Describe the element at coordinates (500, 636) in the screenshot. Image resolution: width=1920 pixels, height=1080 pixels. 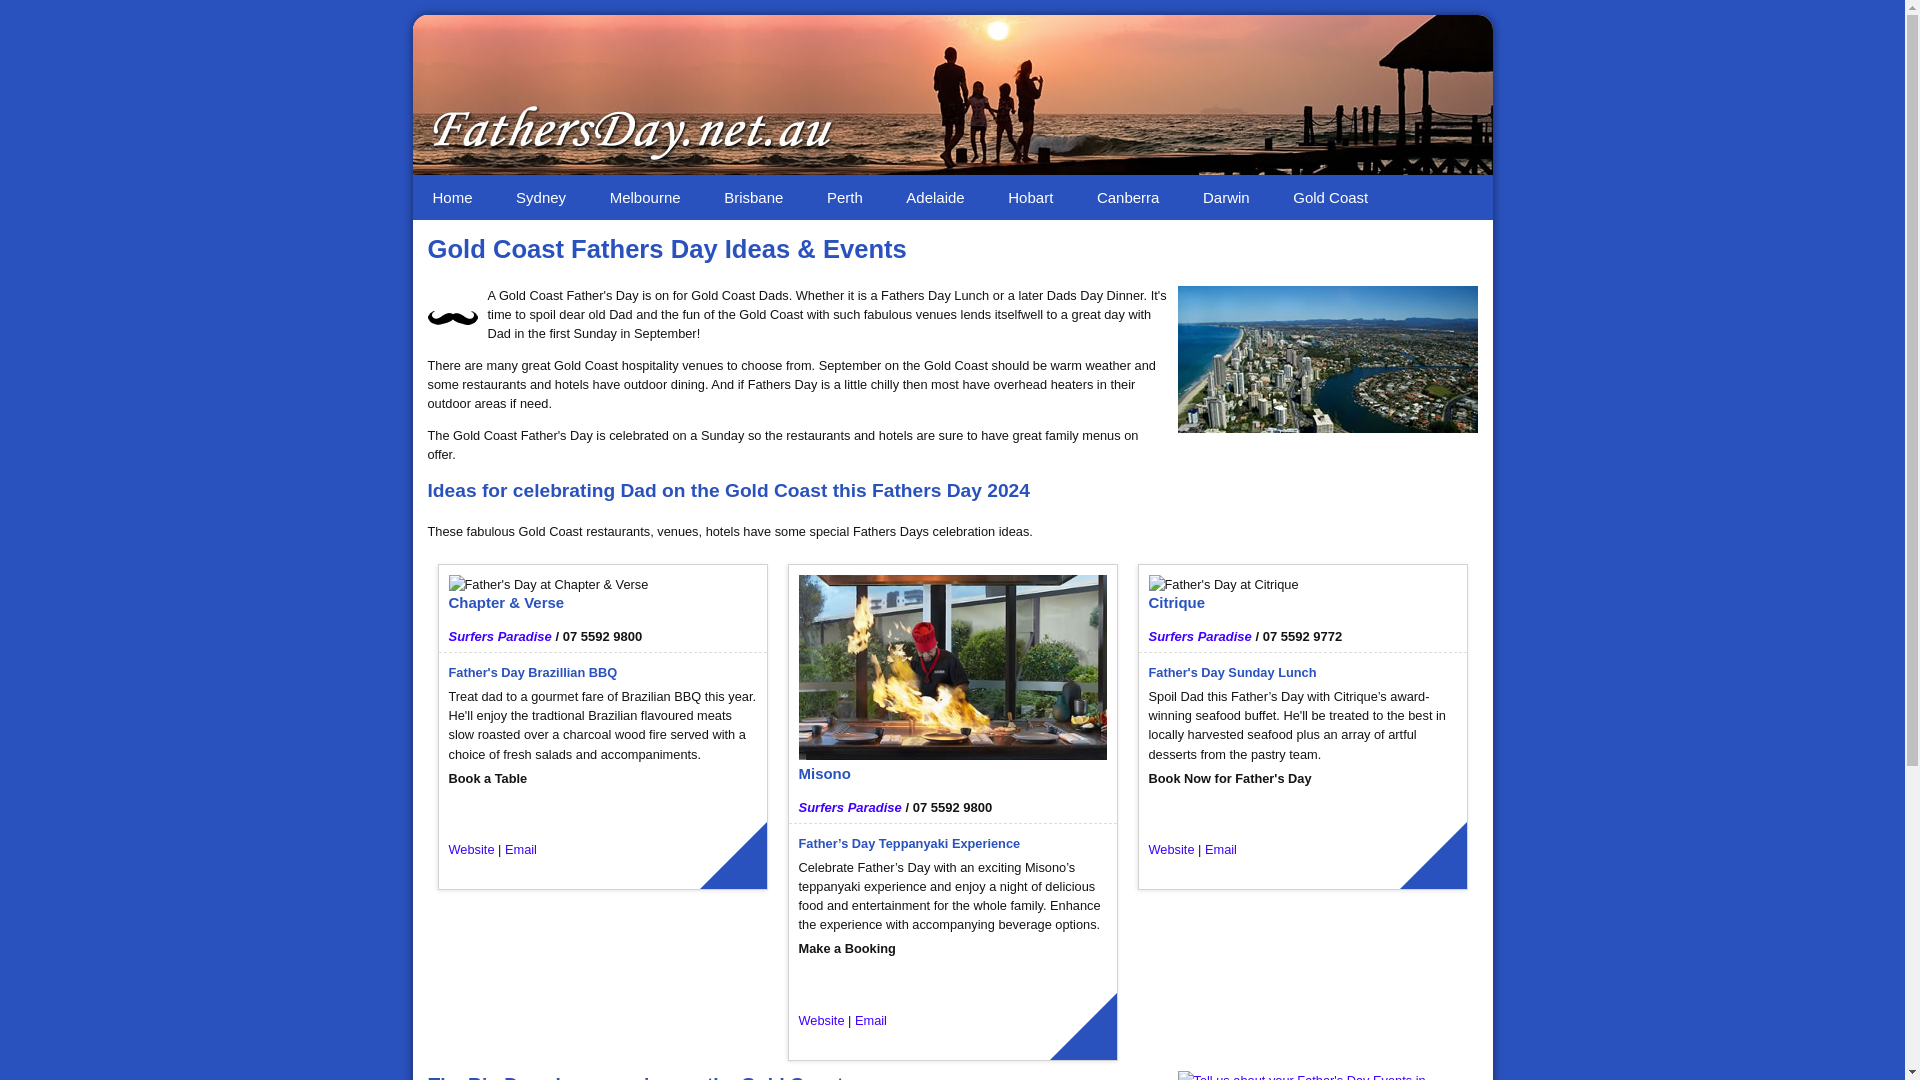
I see `Surfers Paradise` at that location.